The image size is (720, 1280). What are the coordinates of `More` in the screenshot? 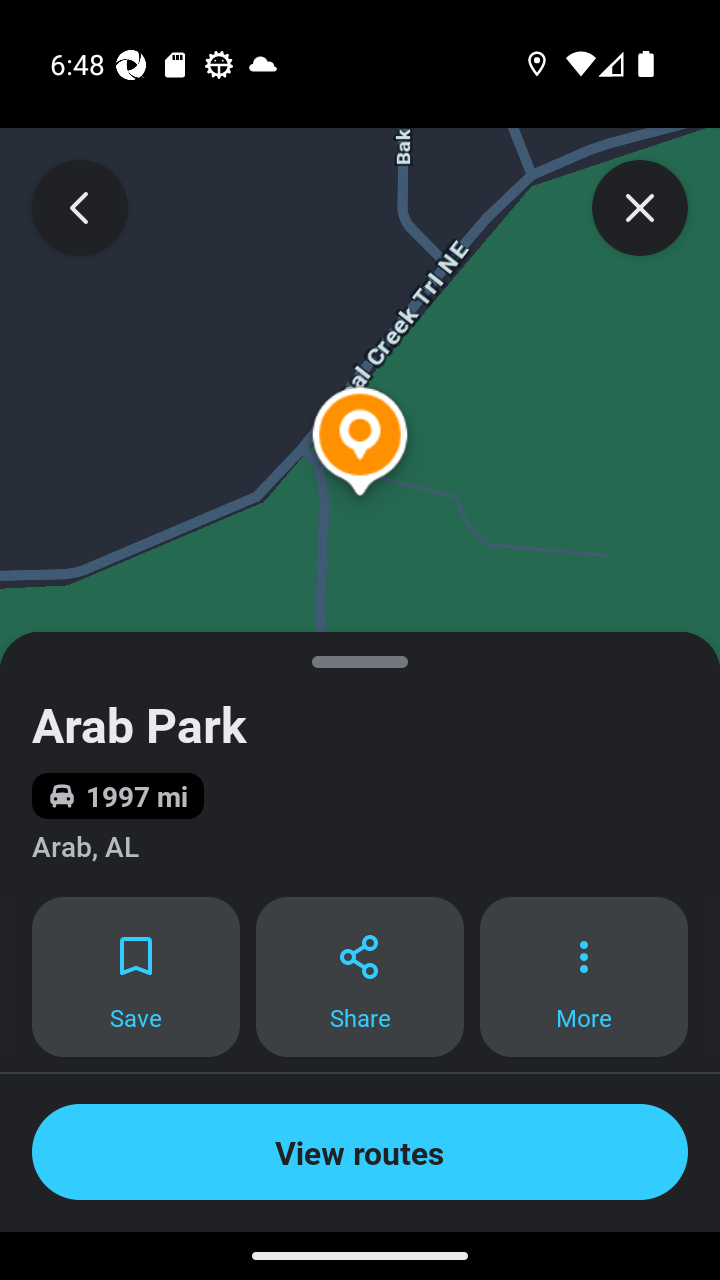 It's located at (584, 977).